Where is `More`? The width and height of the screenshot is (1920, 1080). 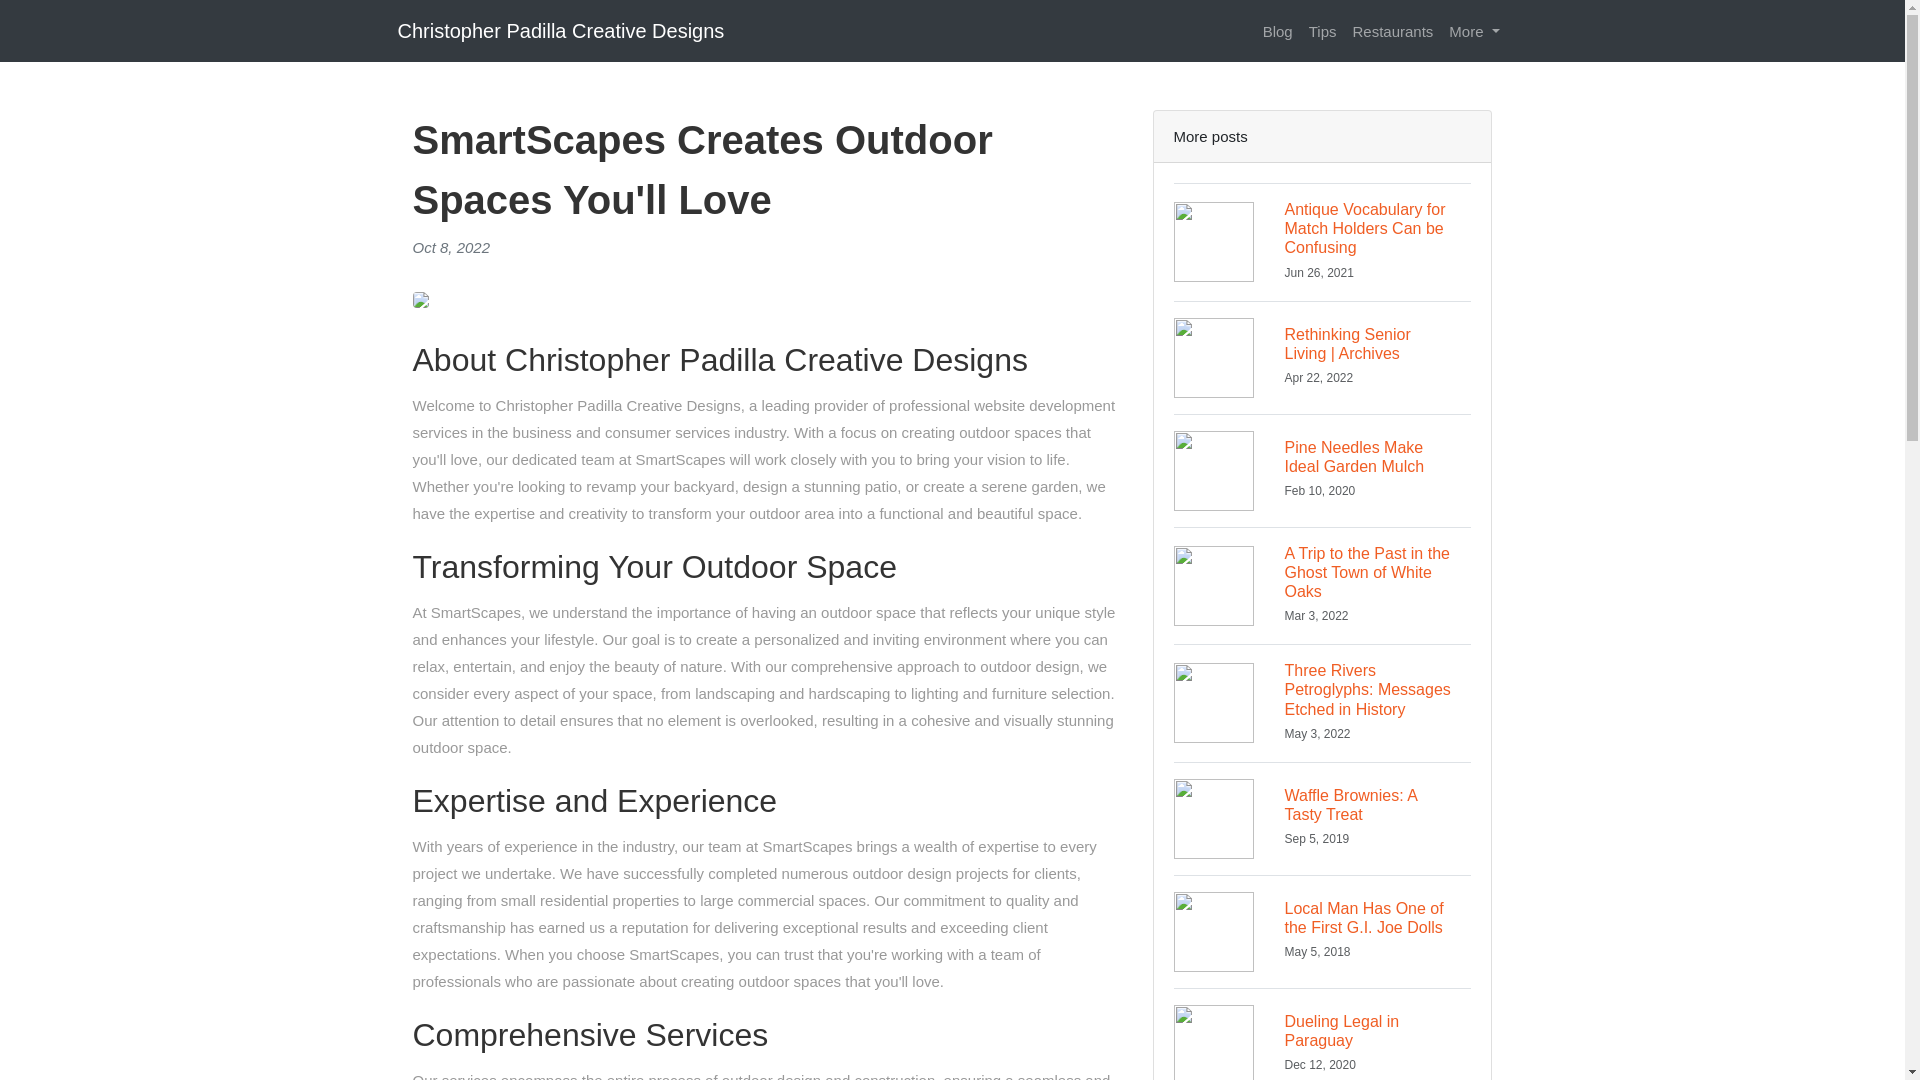 More is located at coordinates (1322, 1034).